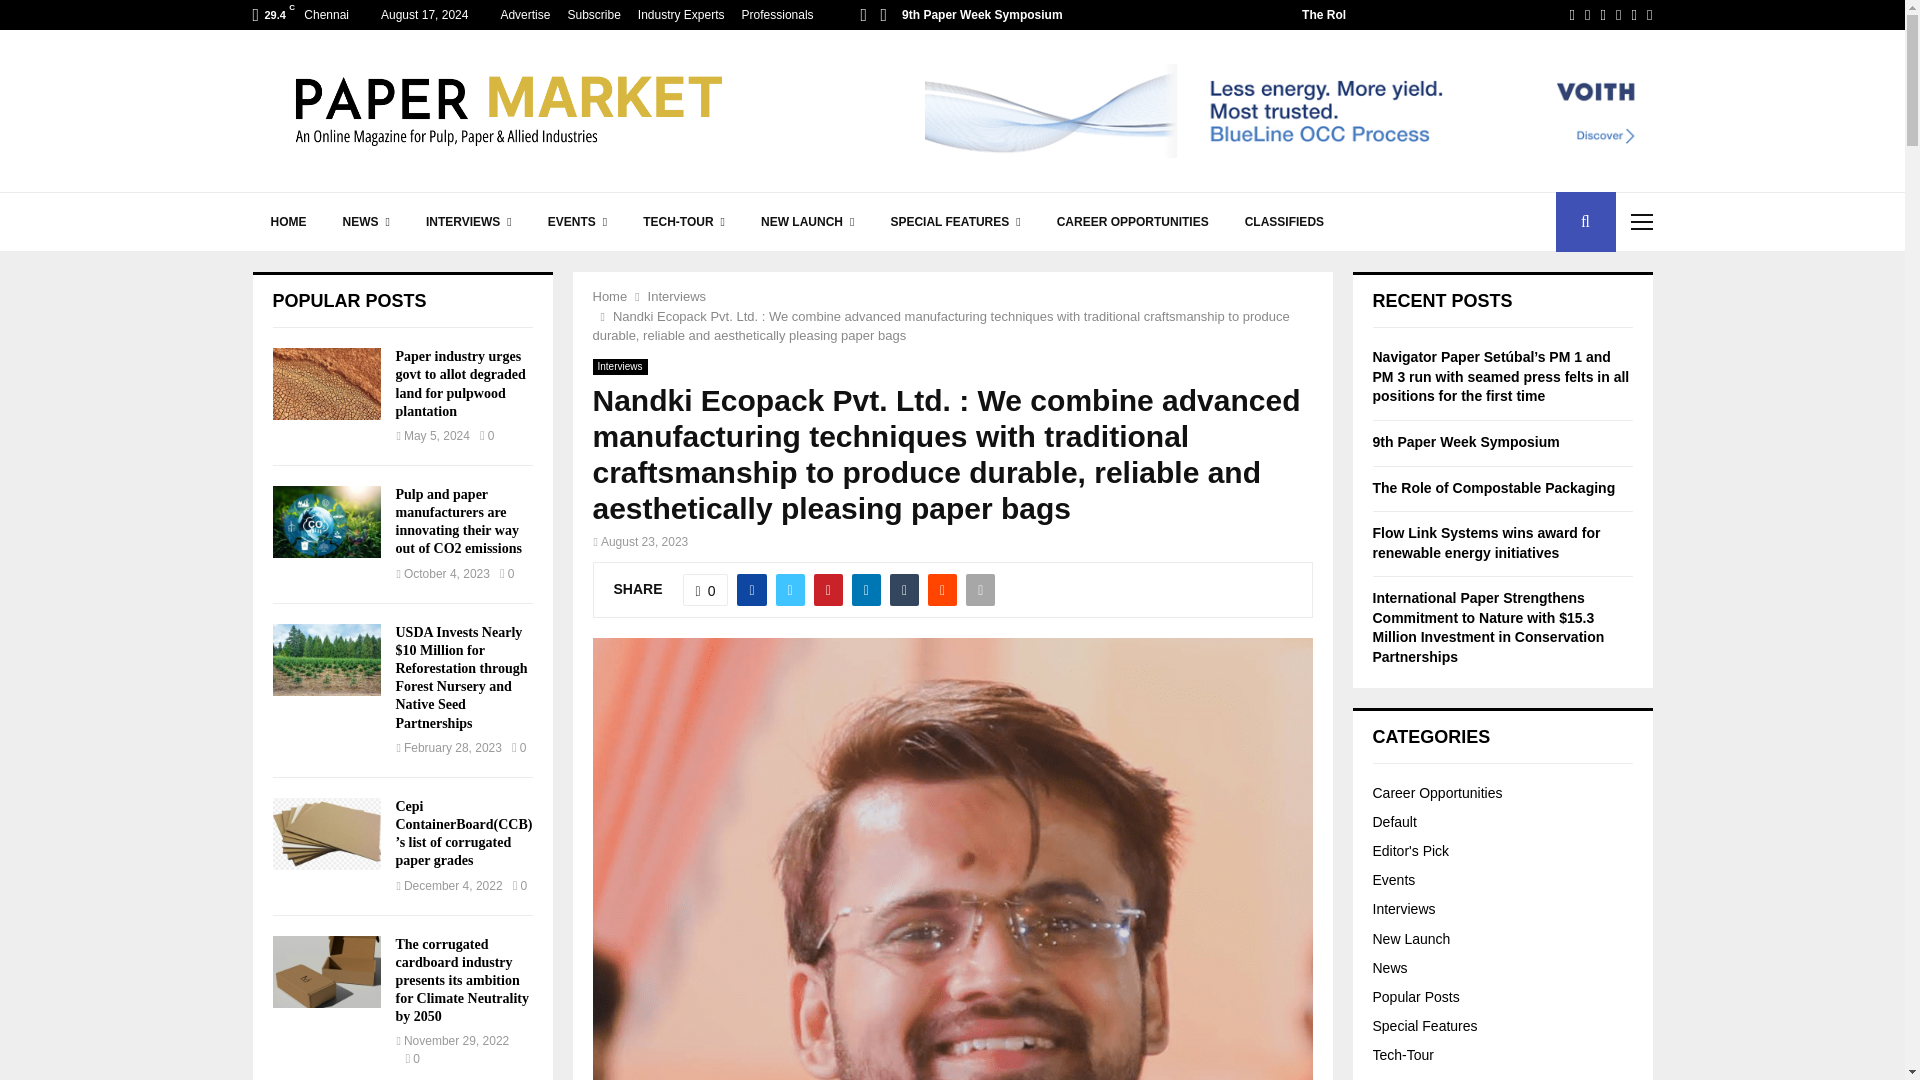 This screenshot has width=1920, height=1080. What do you see at coordinates (288, 222) in the screenshot?
I see `HOME` at bounding box center [288, 222].